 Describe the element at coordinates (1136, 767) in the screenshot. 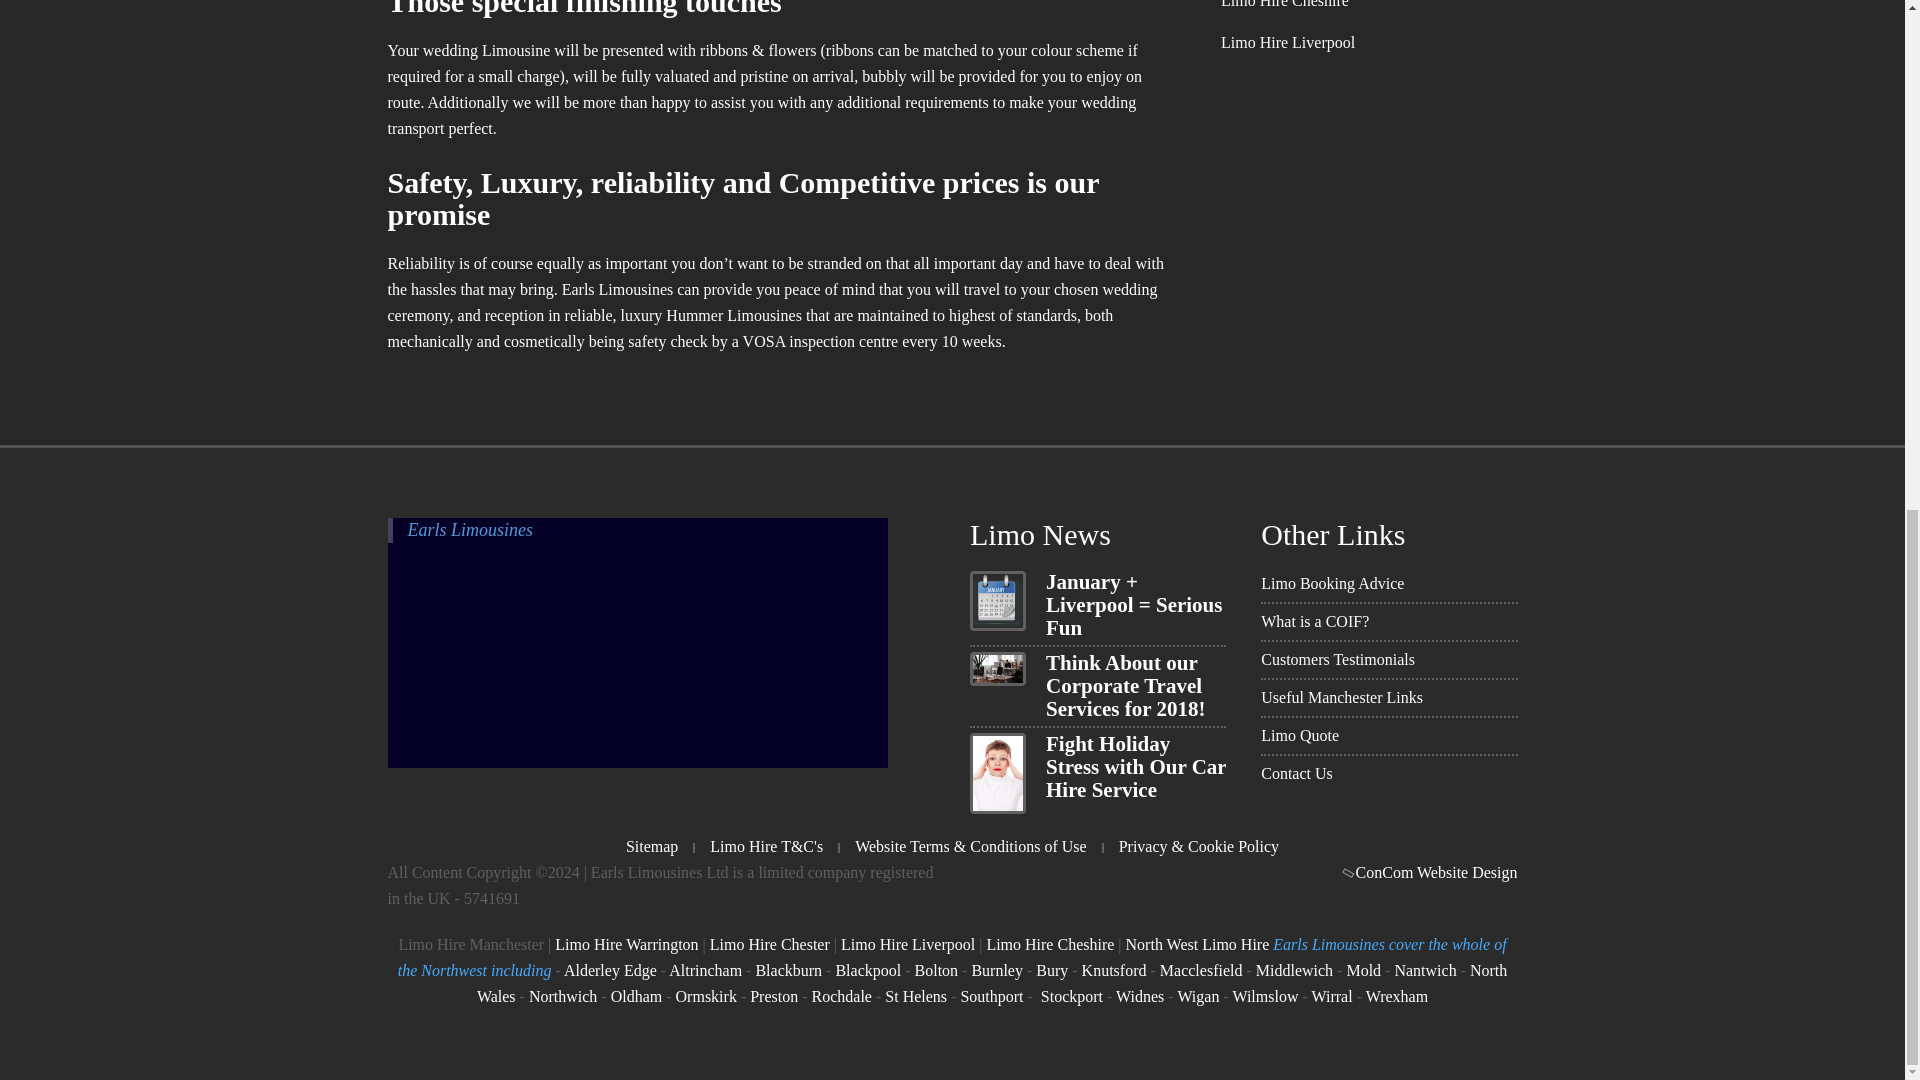

I see `Fight Holiday Stress with Our Car Hire Service` at that location.